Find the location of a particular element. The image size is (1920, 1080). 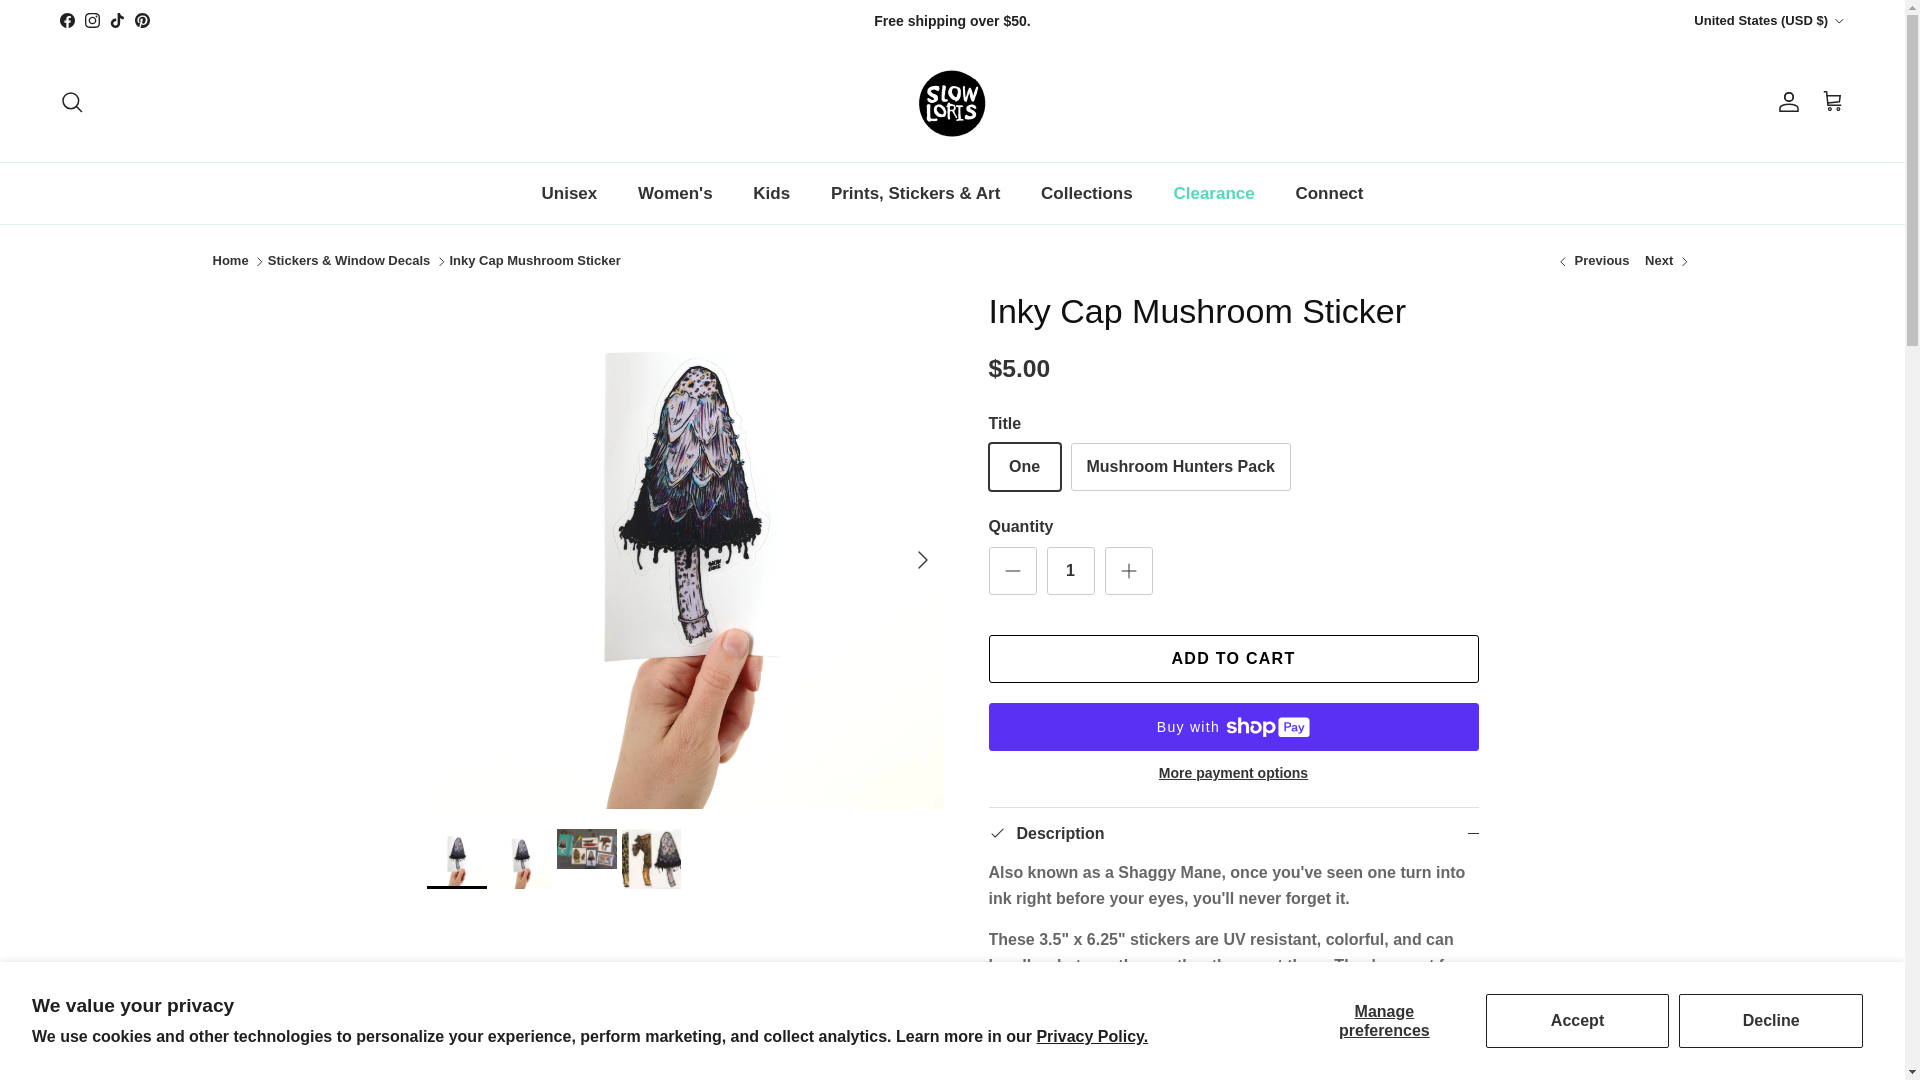

Chanterelle Mushrooms Sticker is located at coordinates (1592, 261).